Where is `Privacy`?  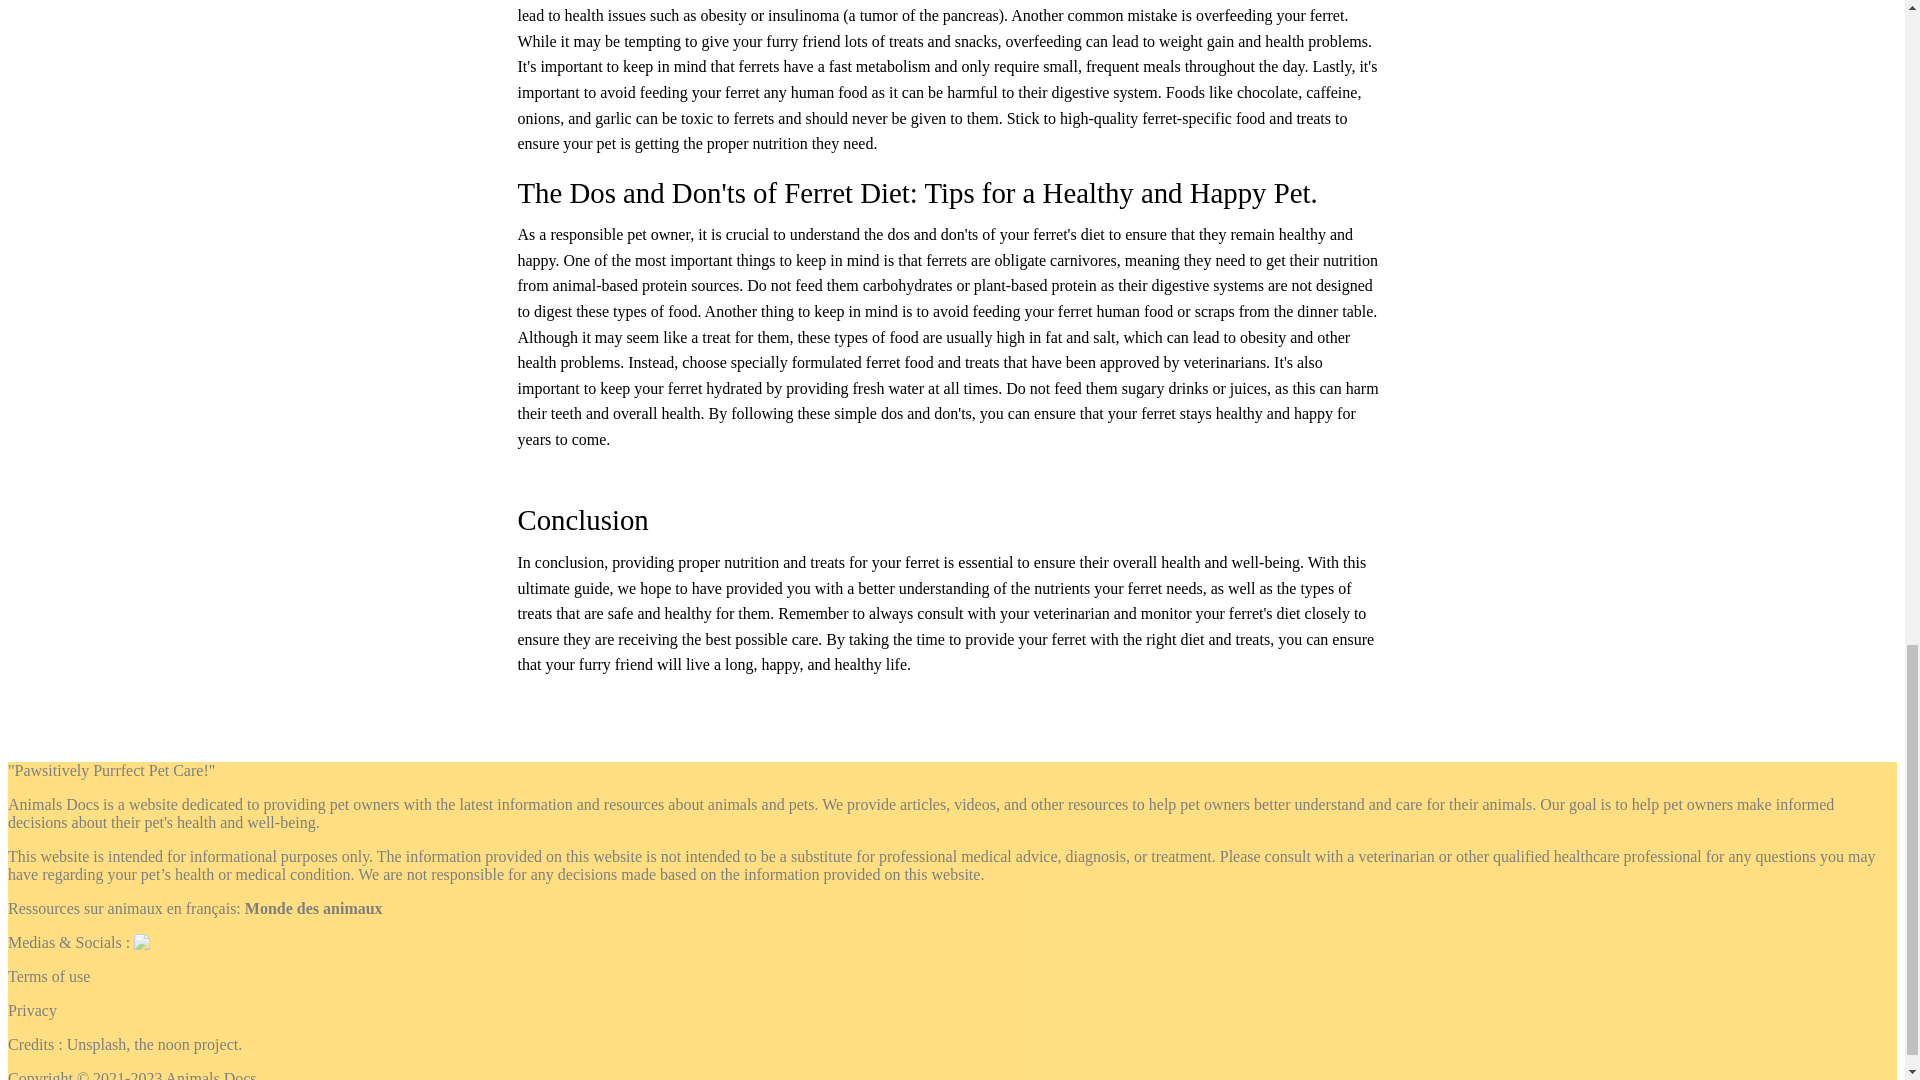
Privacy is located at coordinates (32, 1010).